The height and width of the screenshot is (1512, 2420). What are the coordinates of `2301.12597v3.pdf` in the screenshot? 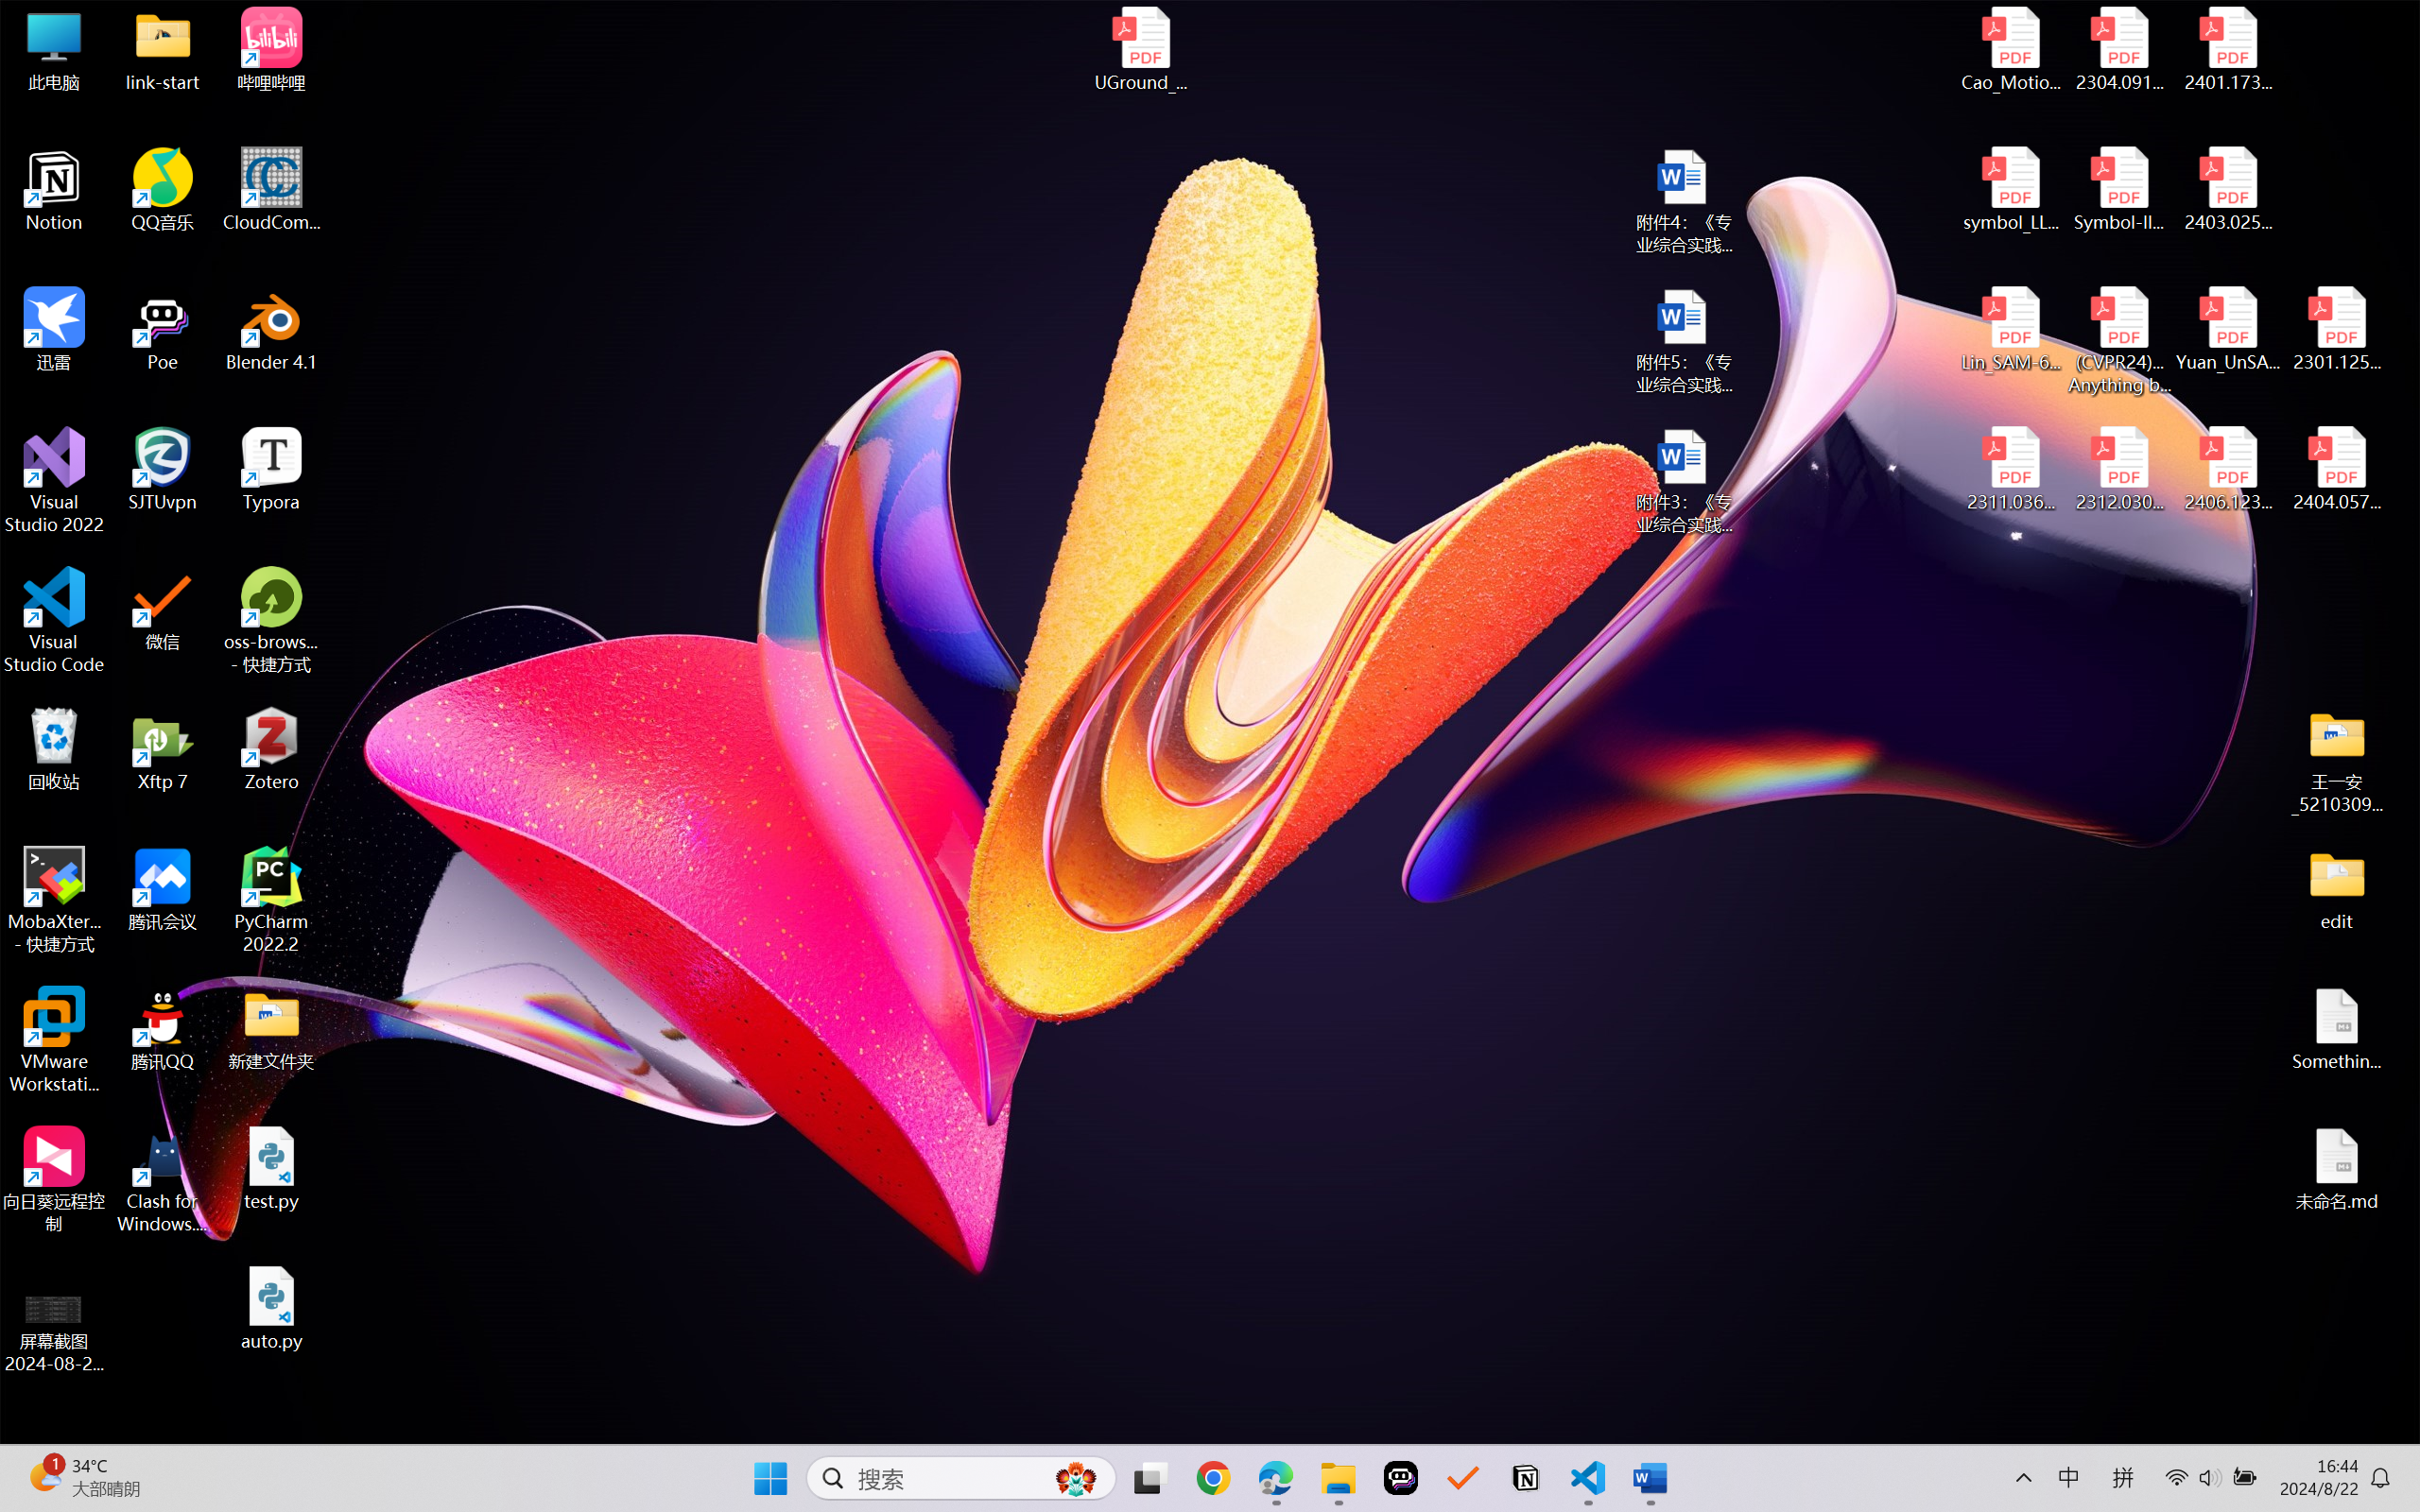 It's located at (2337, 329).